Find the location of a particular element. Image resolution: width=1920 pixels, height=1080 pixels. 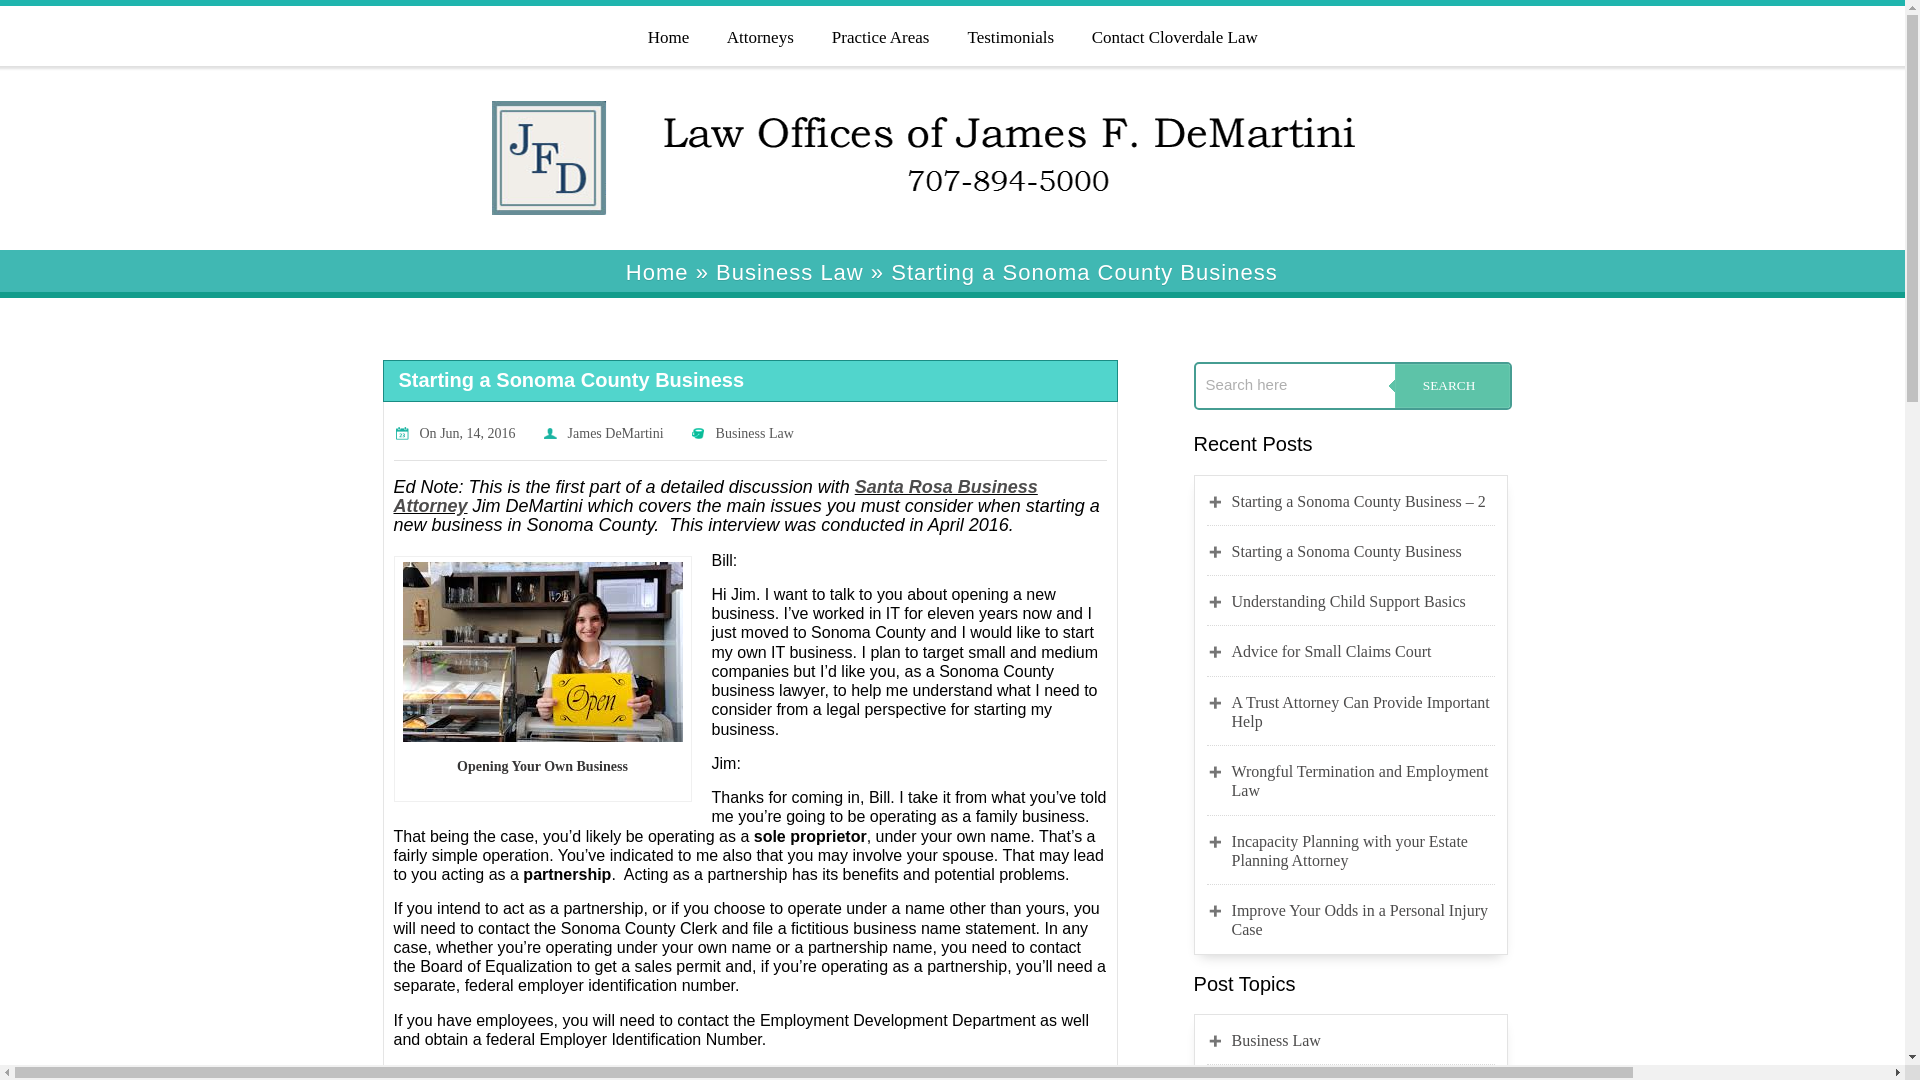

Attorneys is located at coordinates (759, 34).